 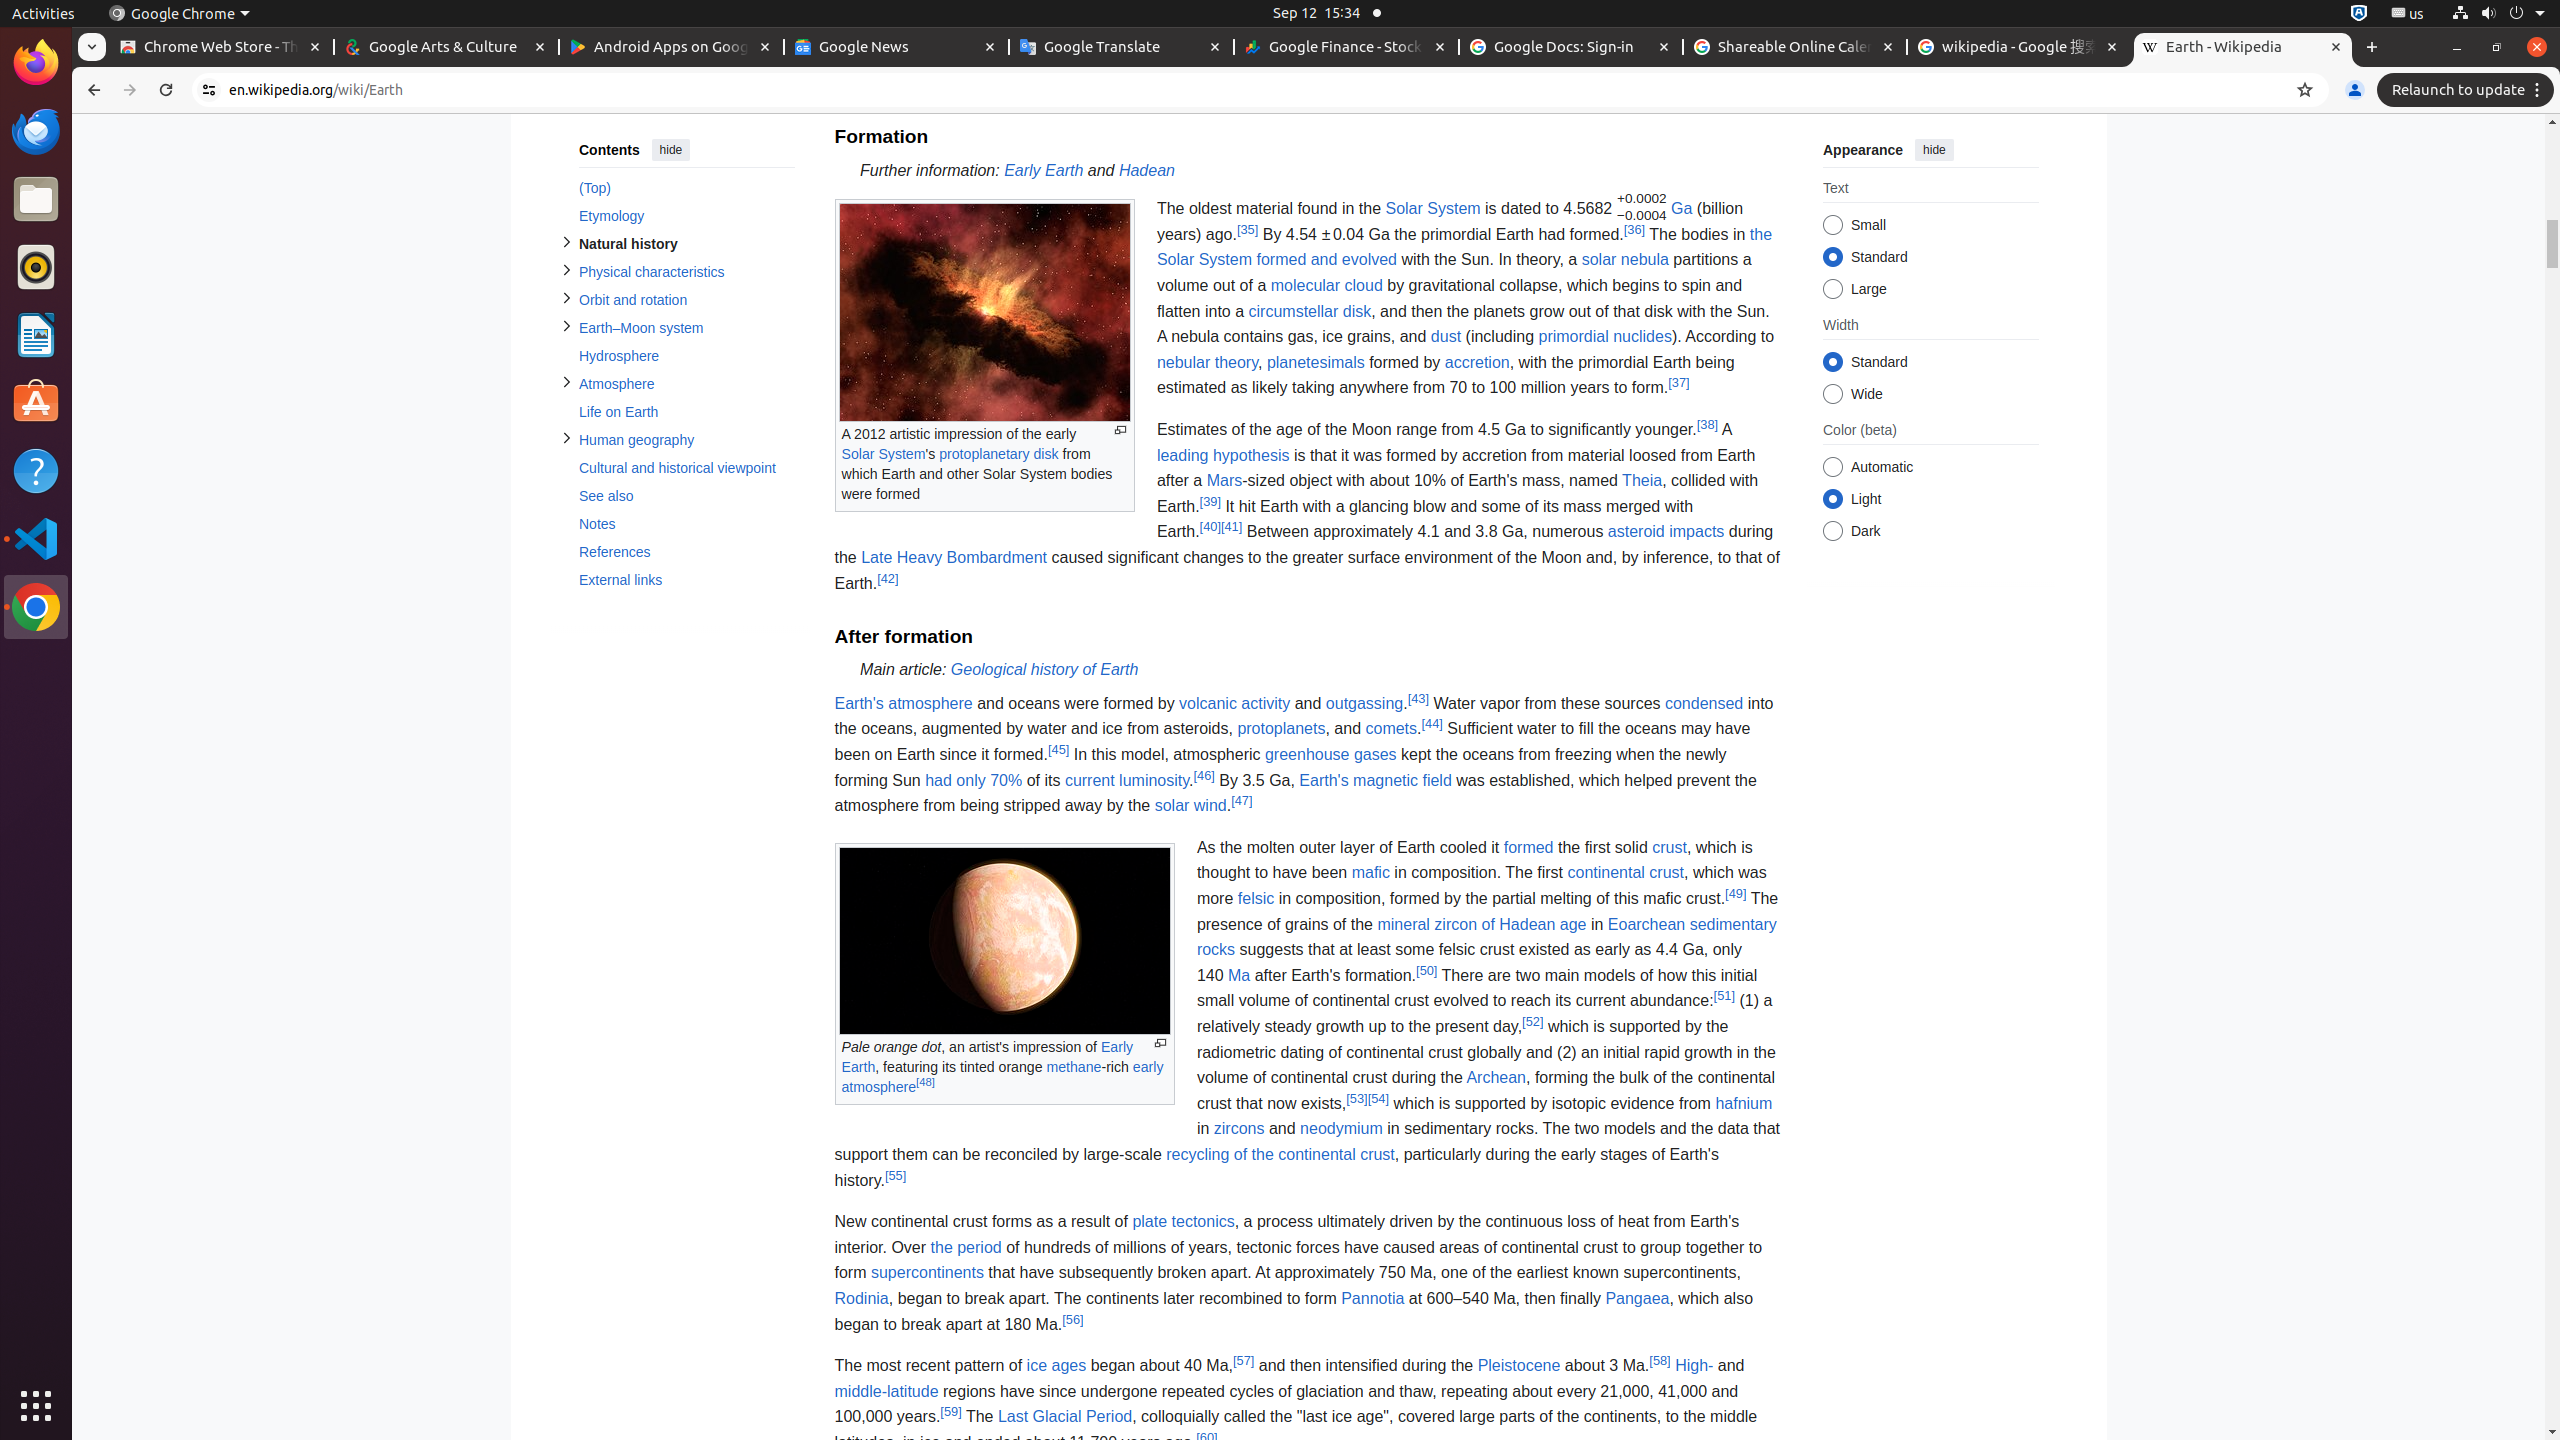 What do you see at coordinates (686, 356) in the screenshot?
I see `Hydrosphere` at bounding box center [686, 356].